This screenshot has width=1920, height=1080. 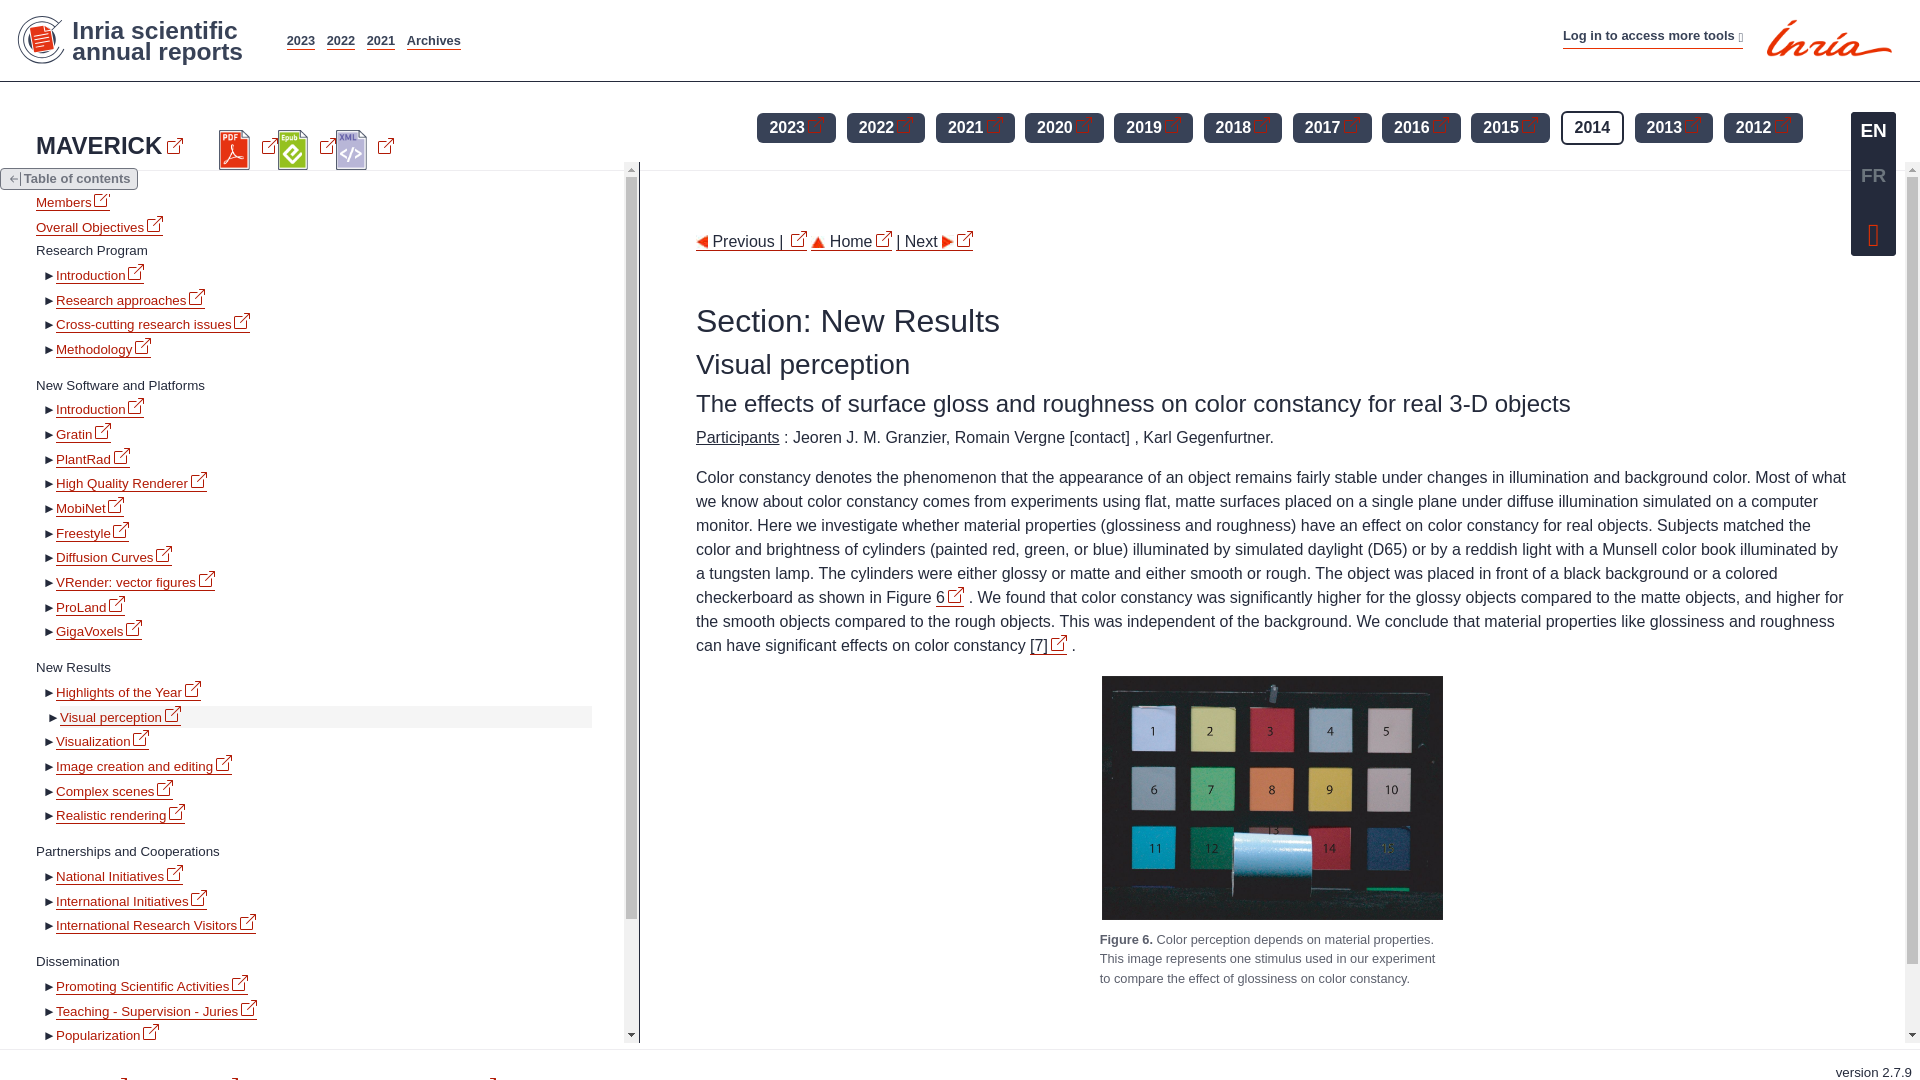 I want to click on 2022 annual reports, so click(x=340, y=40).